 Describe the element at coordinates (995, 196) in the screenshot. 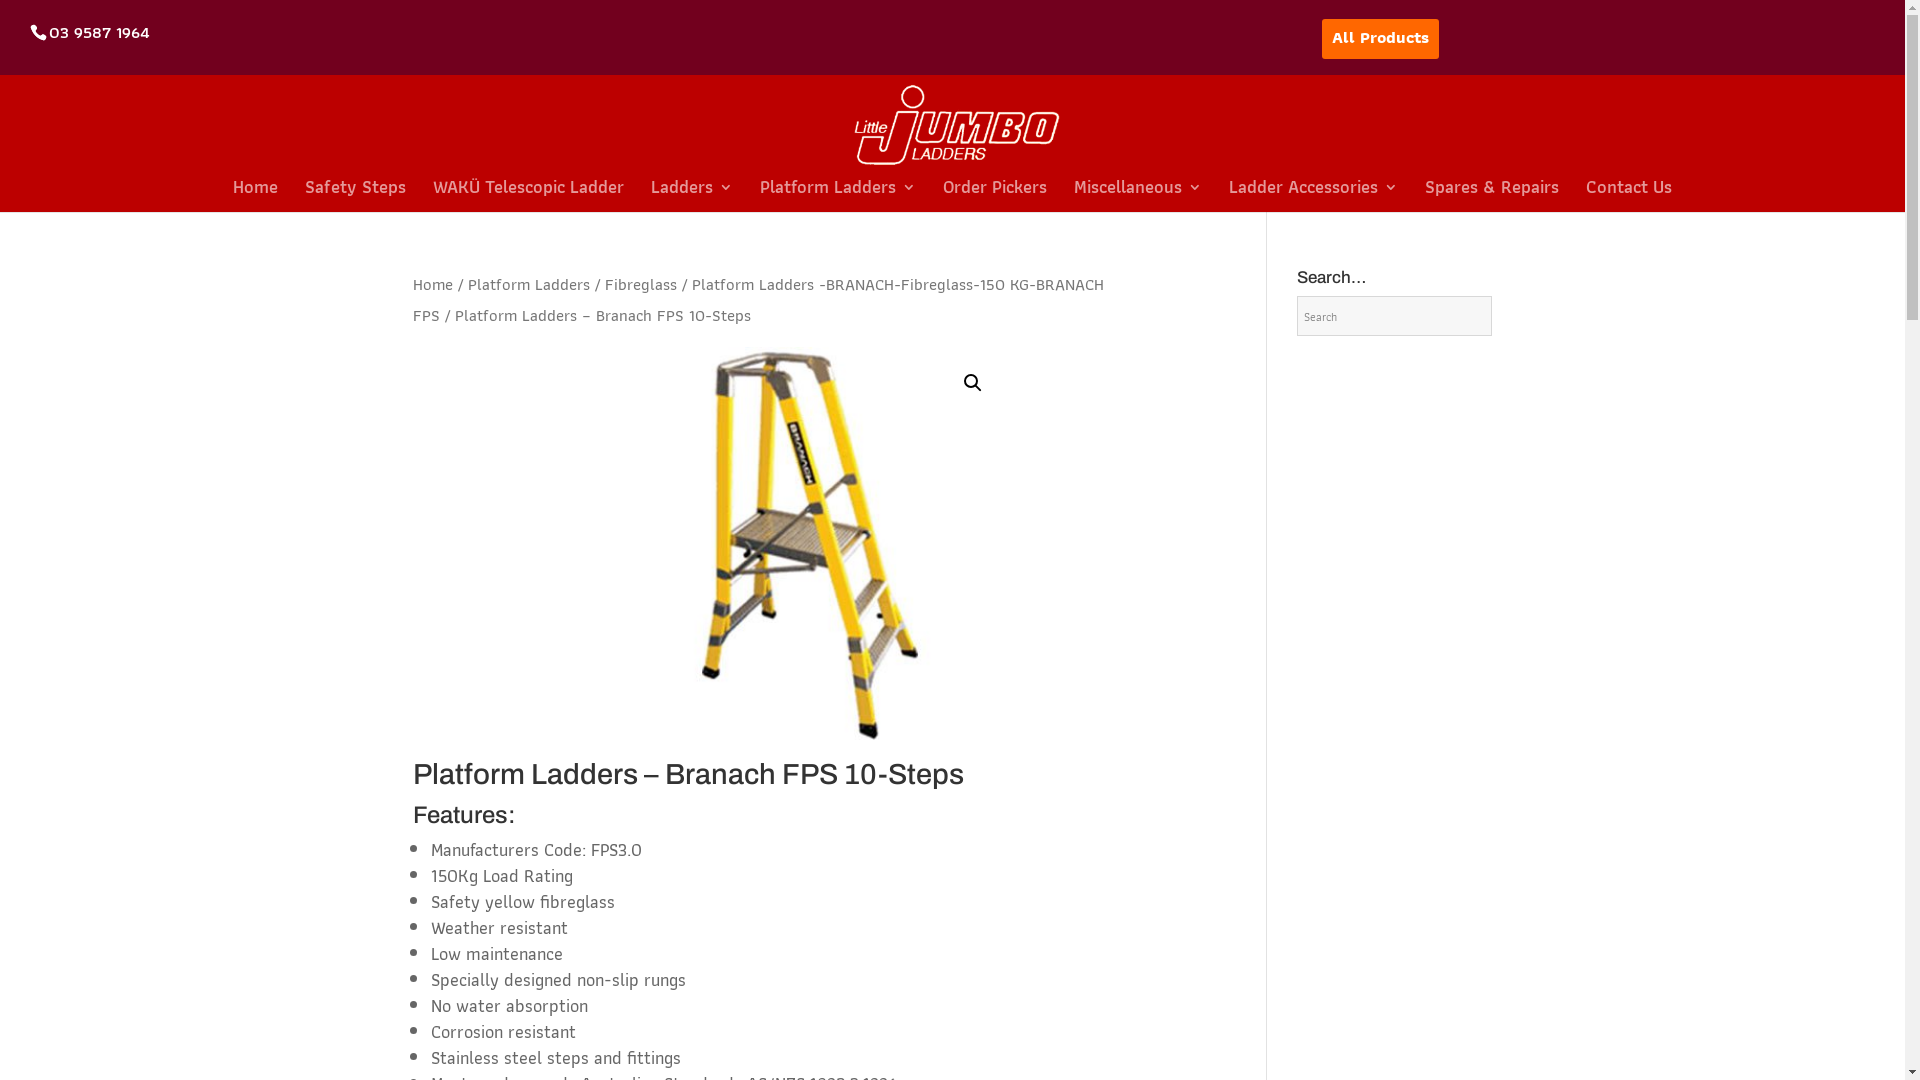

I see `Order Pickers` at that location.